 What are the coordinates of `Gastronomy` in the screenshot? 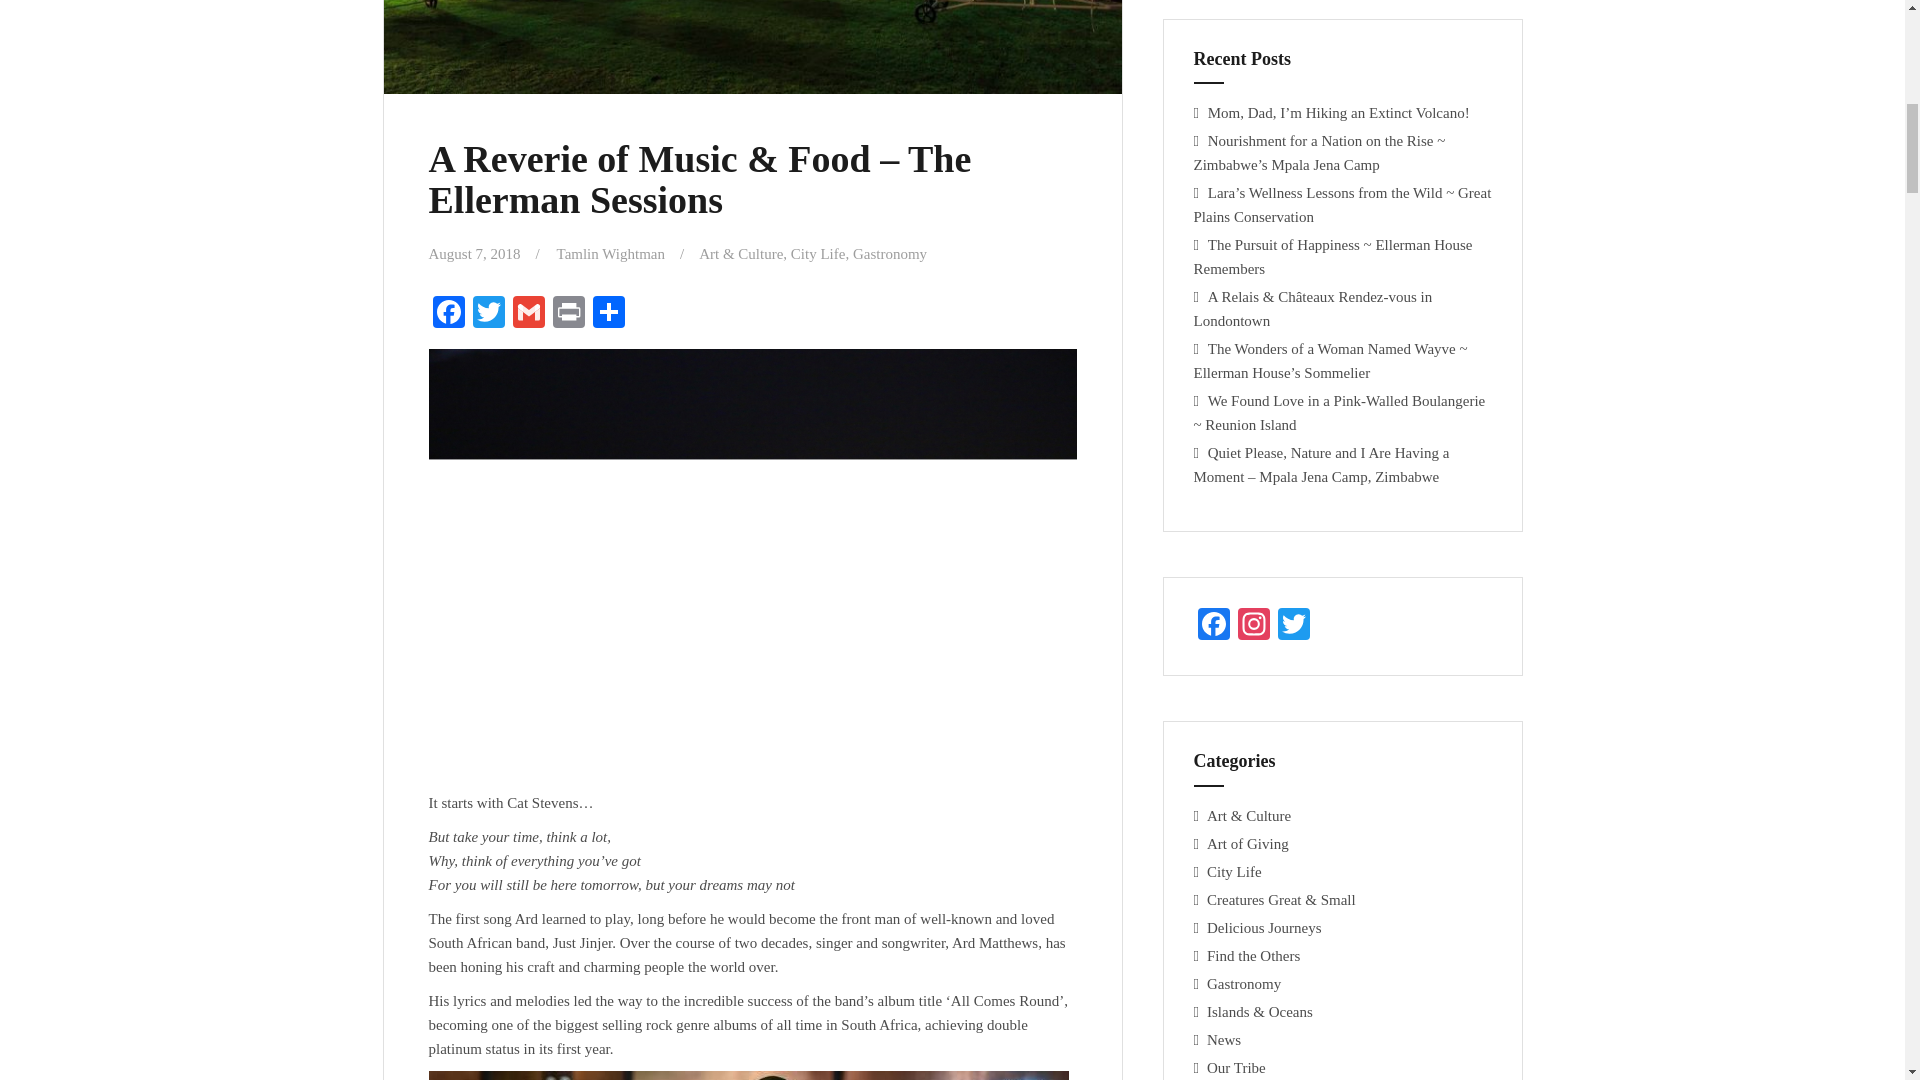 It's located at (890, 254).